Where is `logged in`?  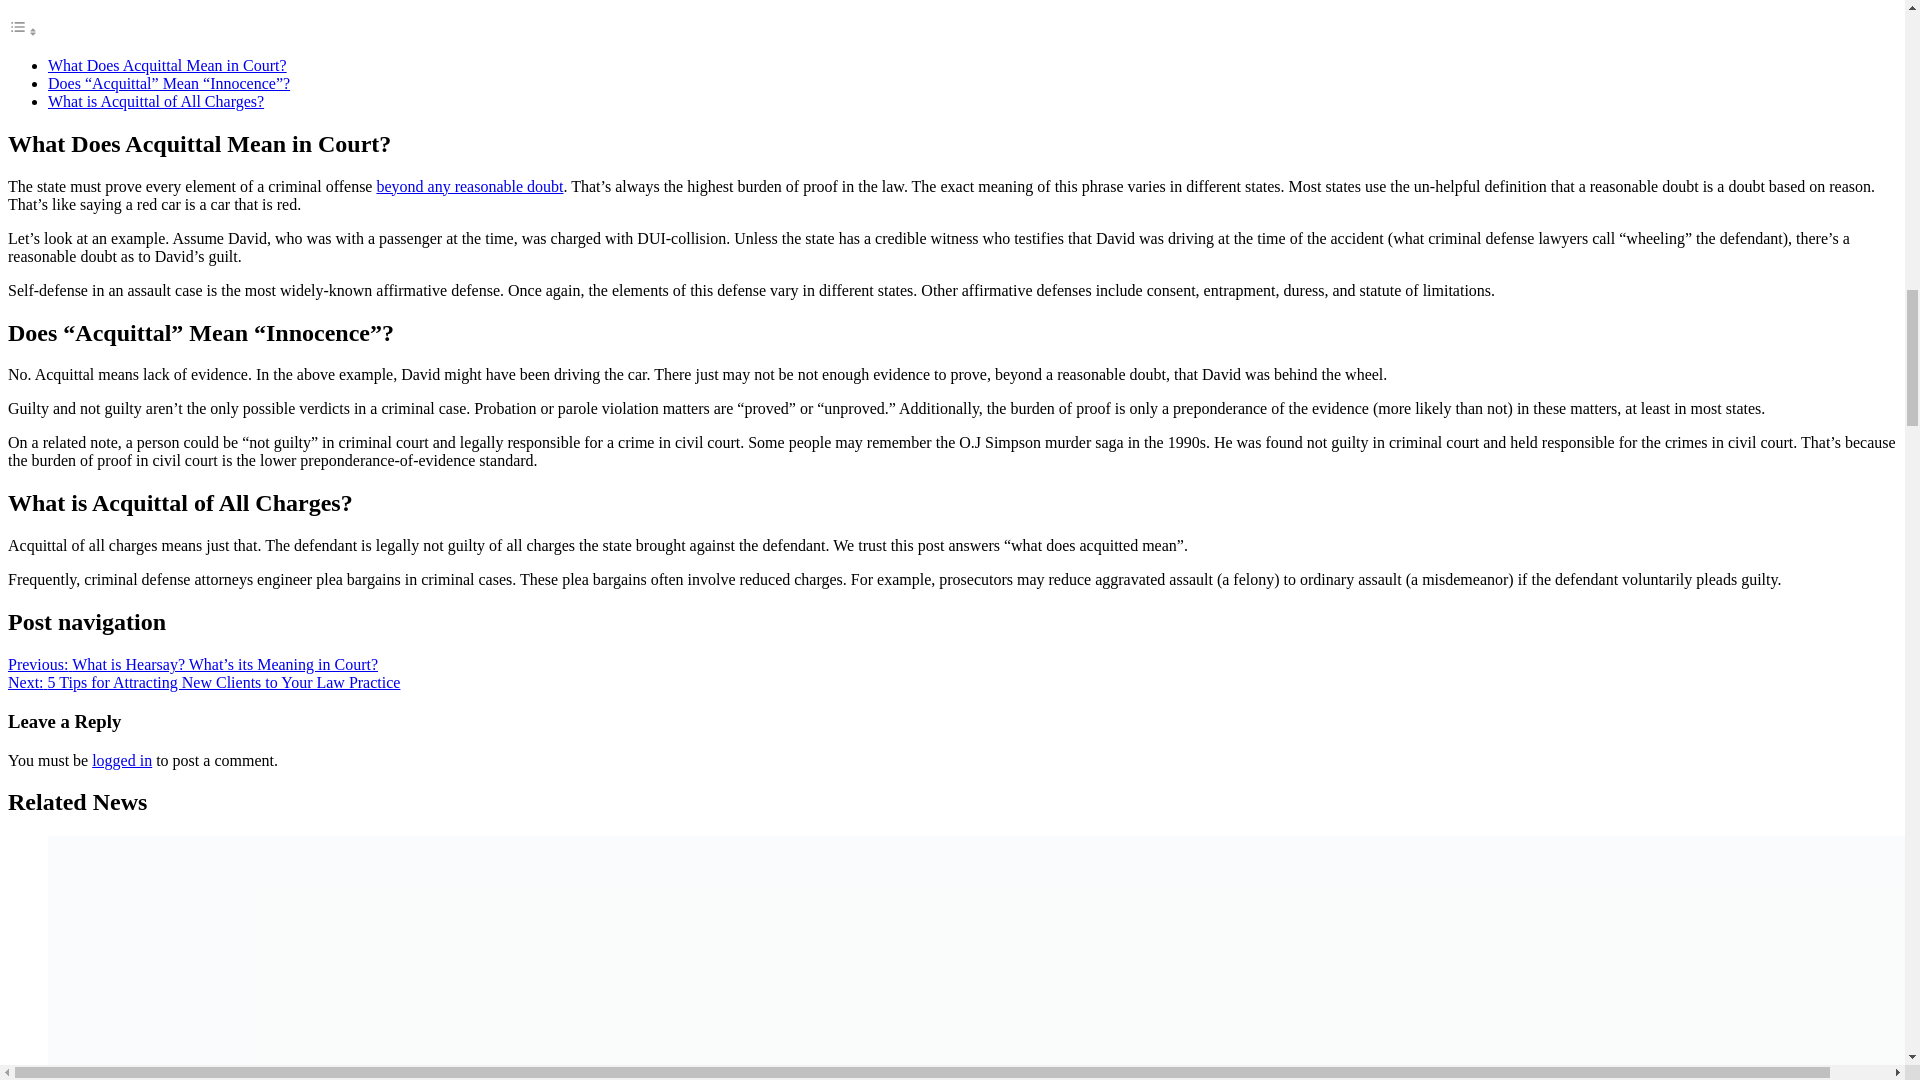 logged in is located at coordinates (122, 760).